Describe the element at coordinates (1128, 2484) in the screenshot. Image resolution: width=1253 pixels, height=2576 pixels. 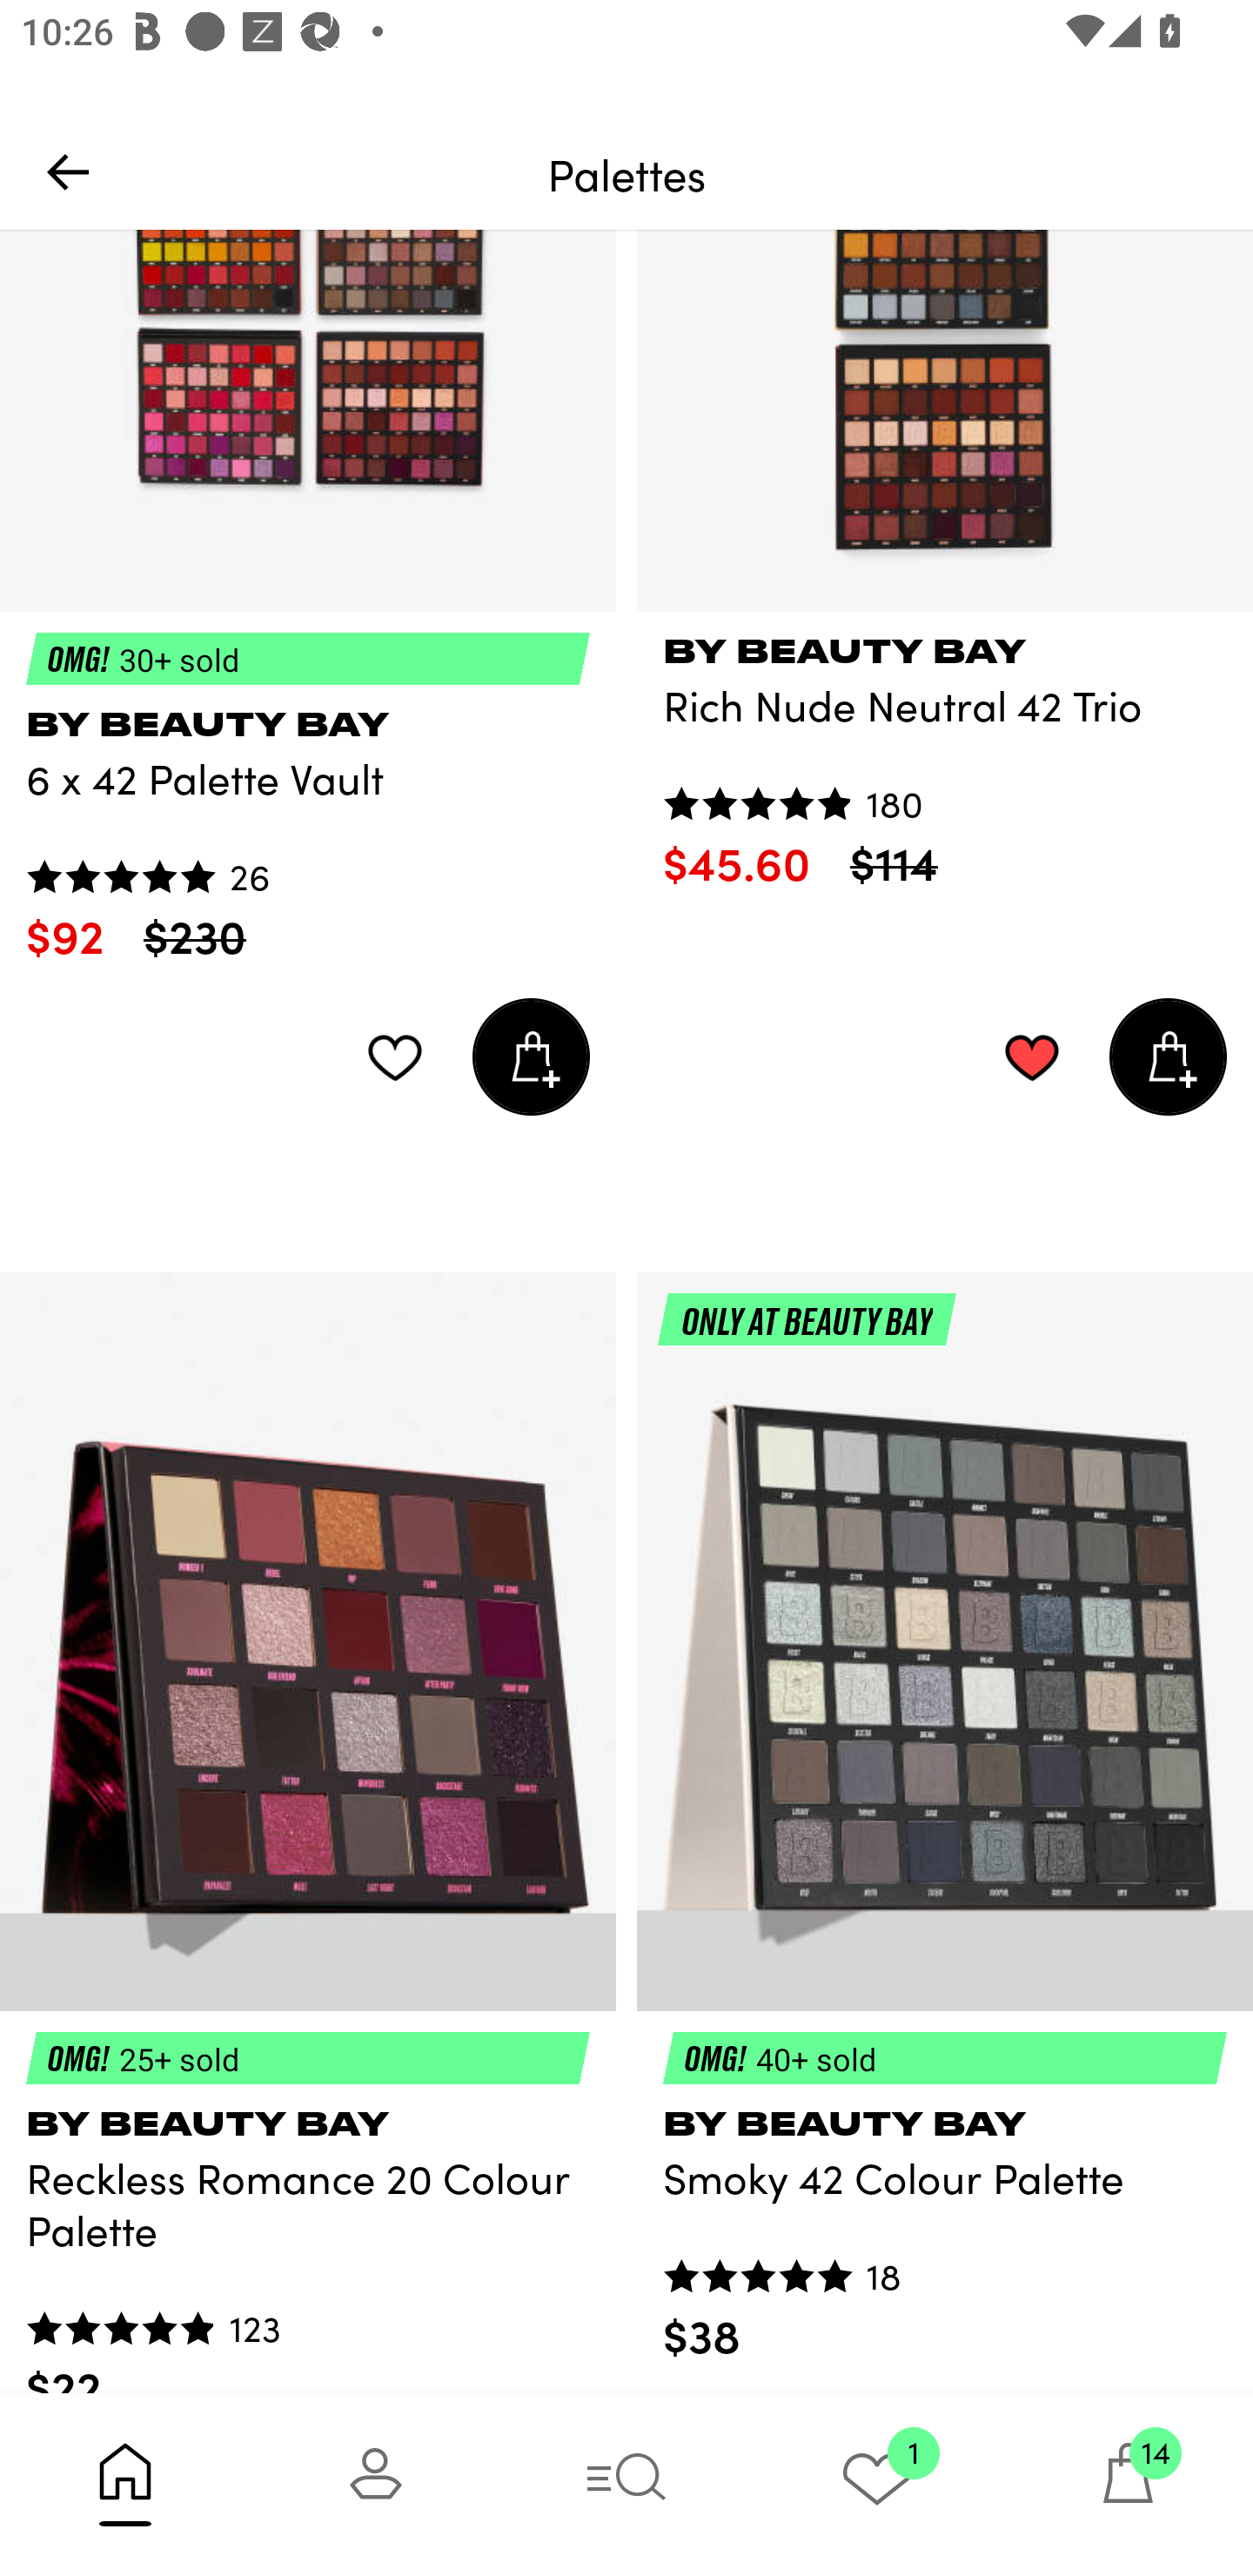
I see `14` at that location.